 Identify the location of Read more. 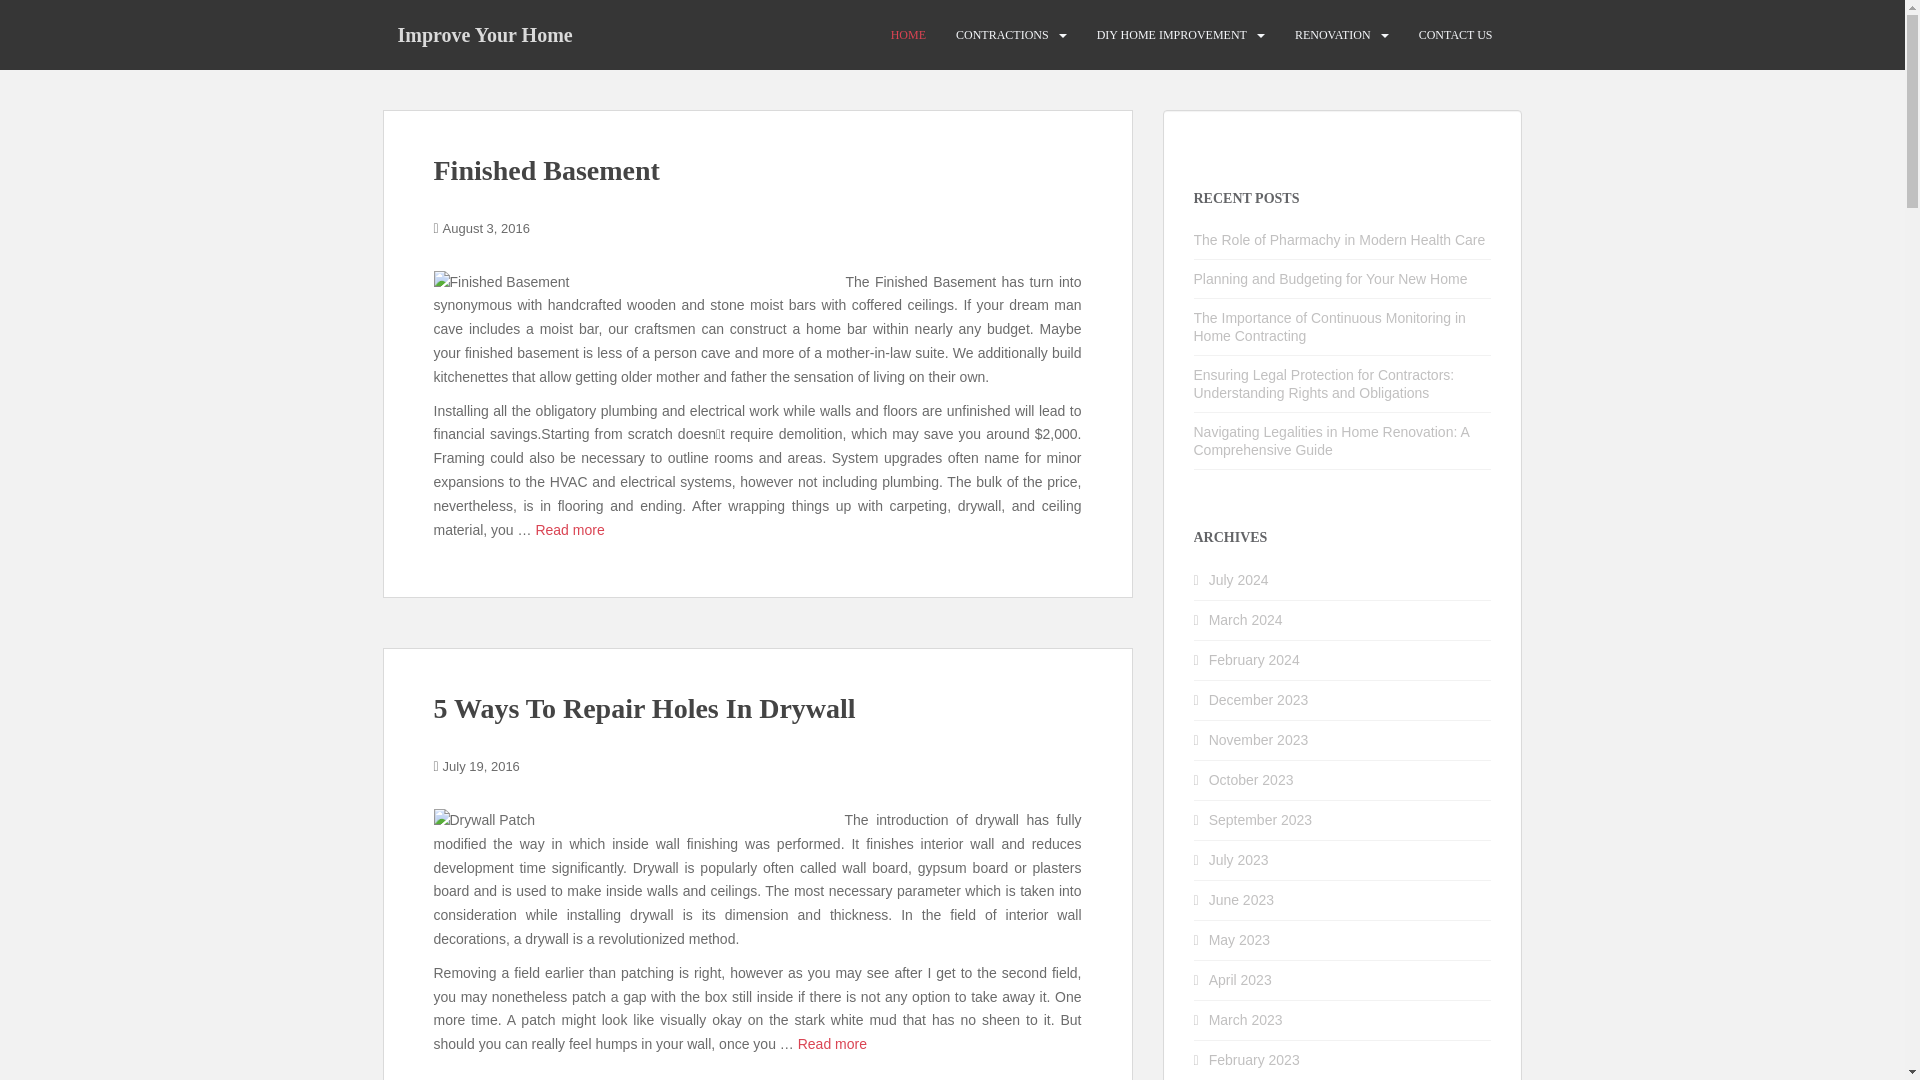
(832, 1043).